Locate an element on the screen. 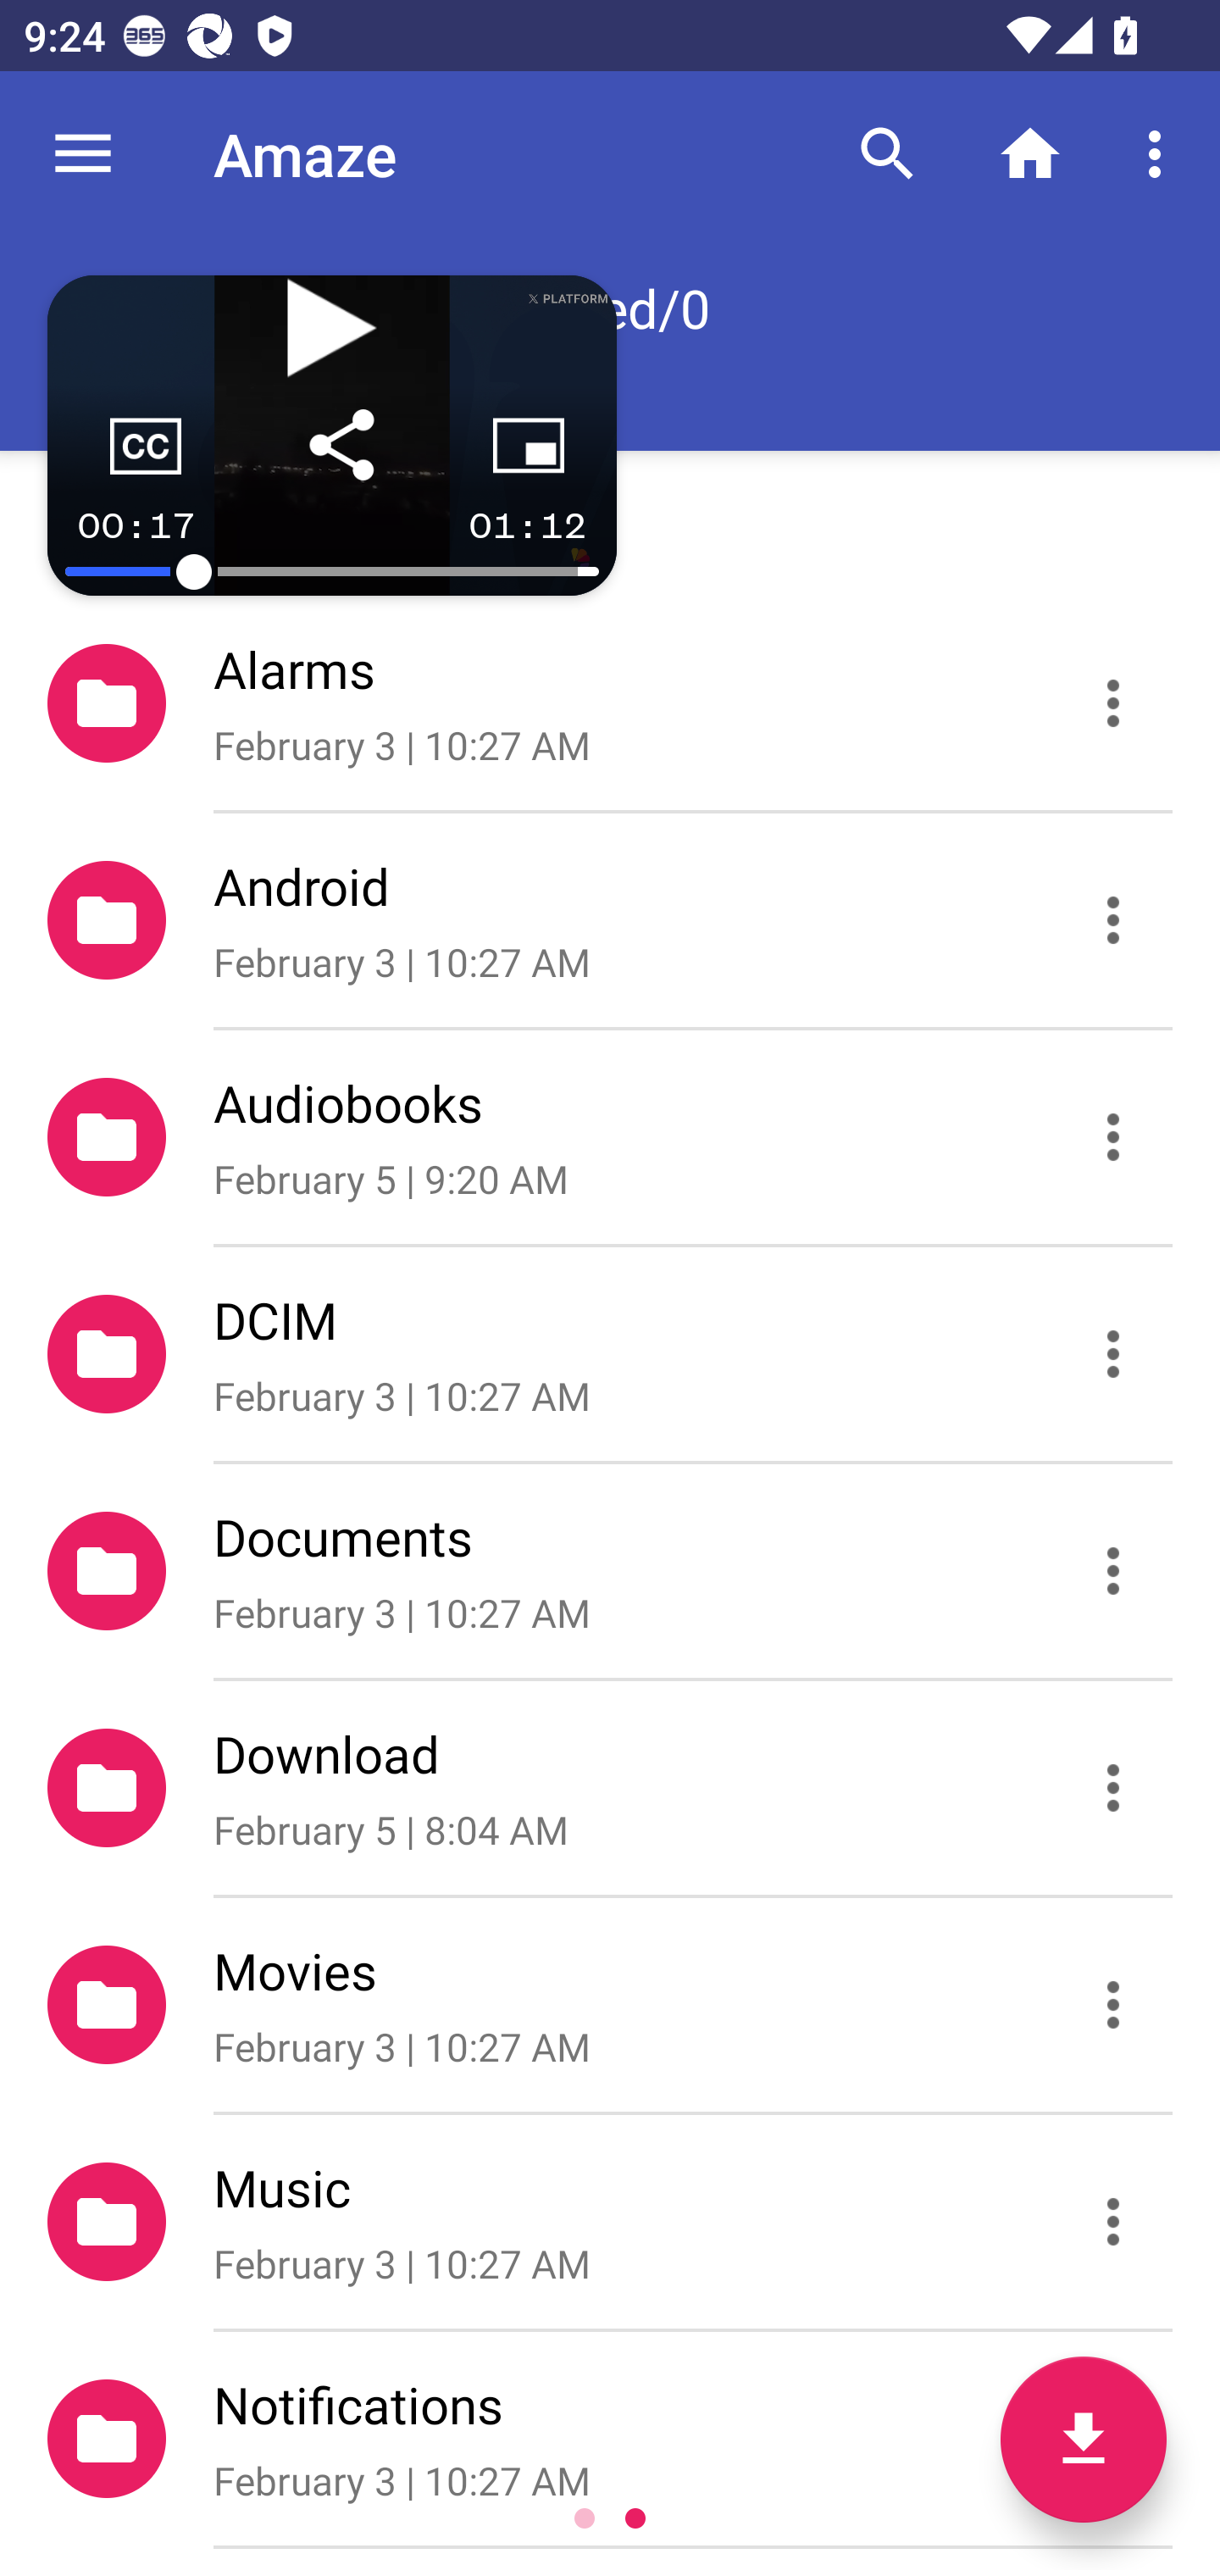 The height and width of the screenshot is (2576, 1220). Home is located at coordinates (1030, 154).